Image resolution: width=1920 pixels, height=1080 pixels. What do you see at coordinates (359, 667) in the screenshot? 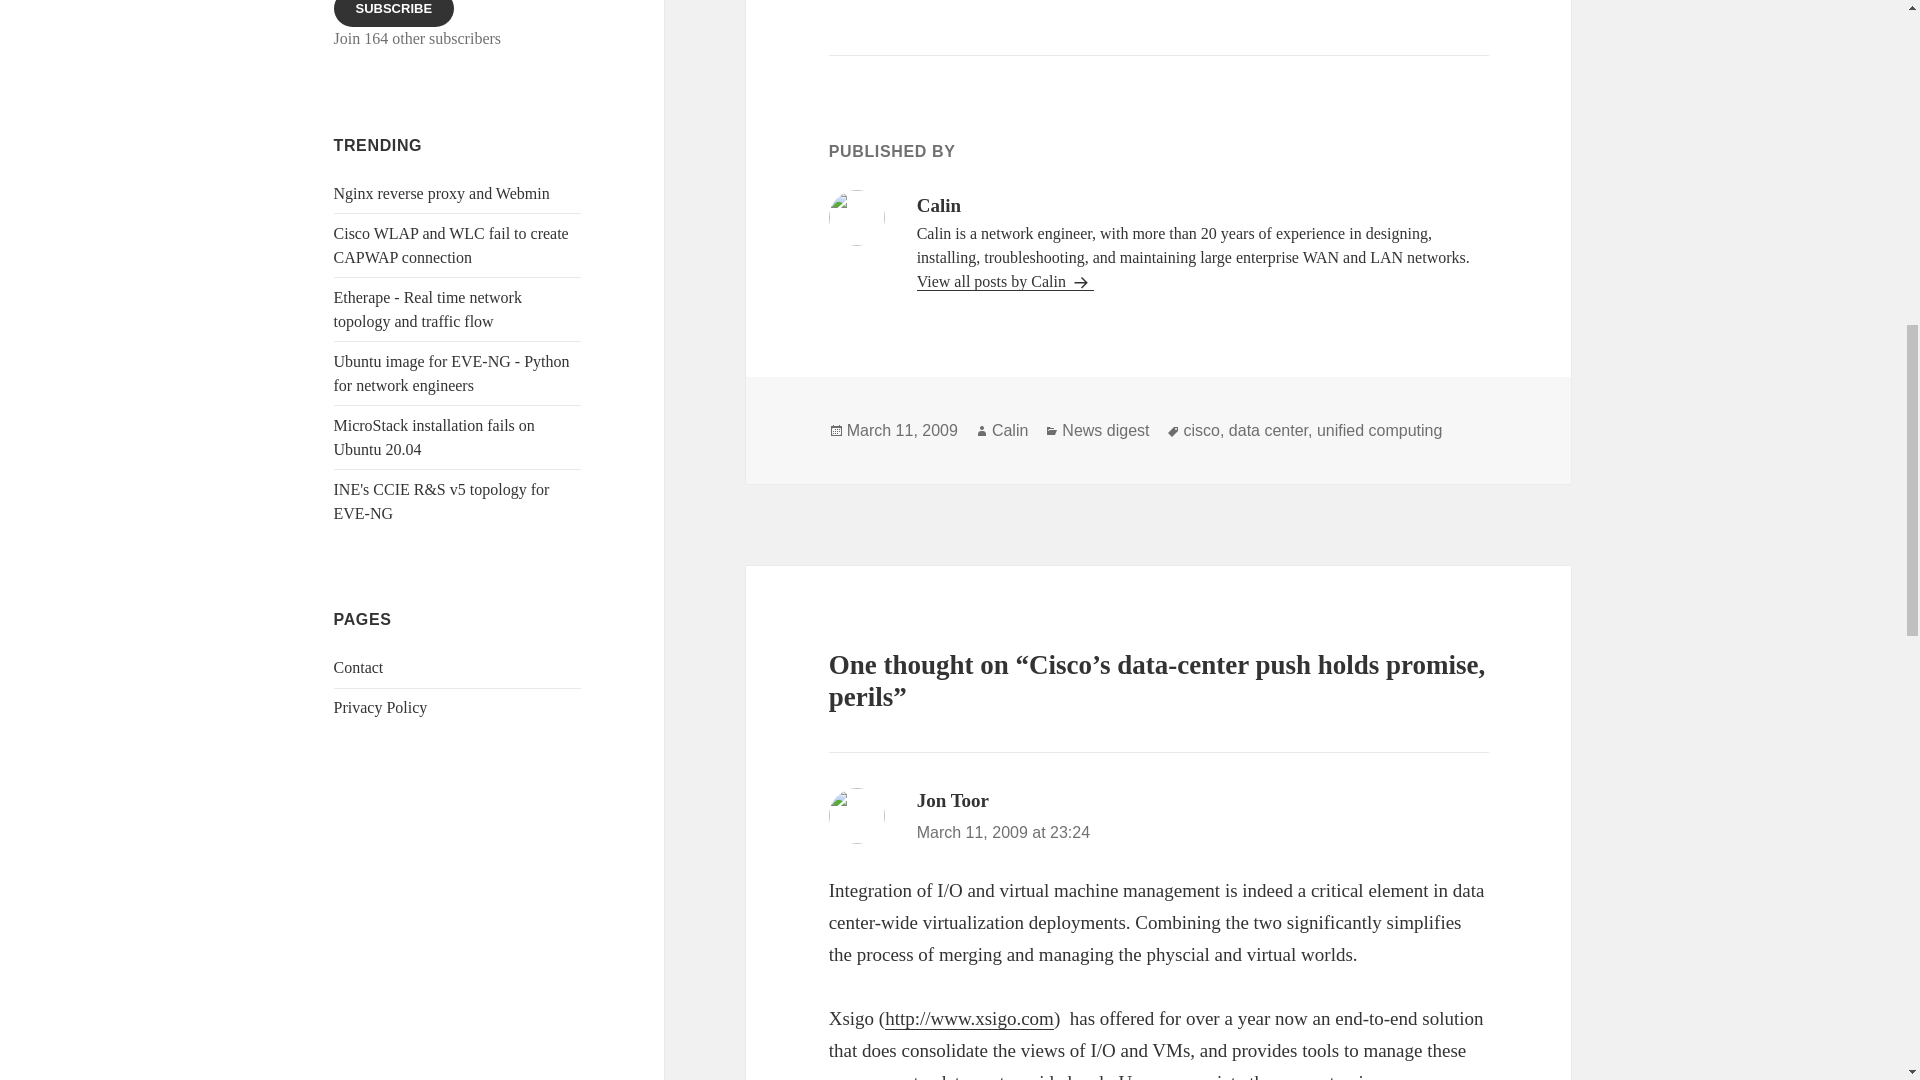
I see `Contact` at bounding box center [359, 667].